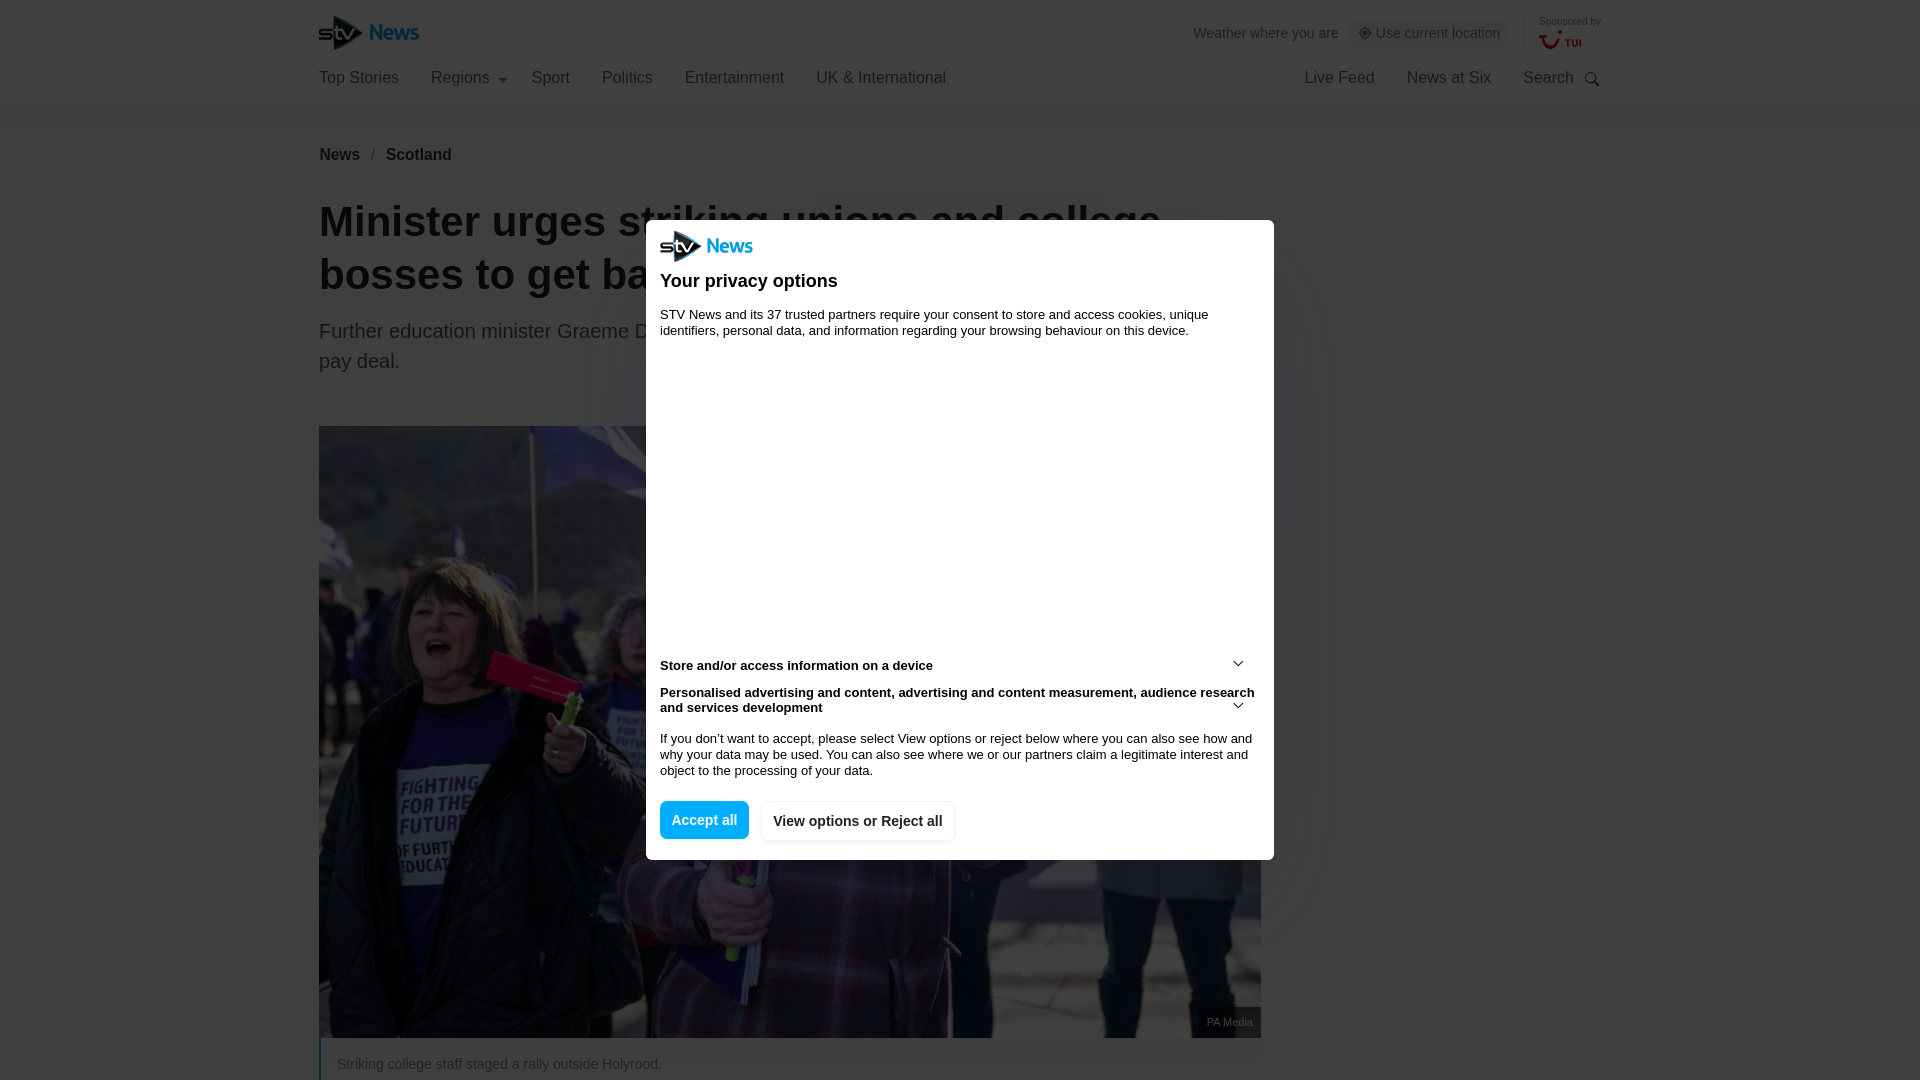 Image resolution: width=1920 pixels, height=1080 pixels. What do you see at coordinates (1449, 76) in the screenshot?
I see `News at Six` at bounding box center [1449, 76].